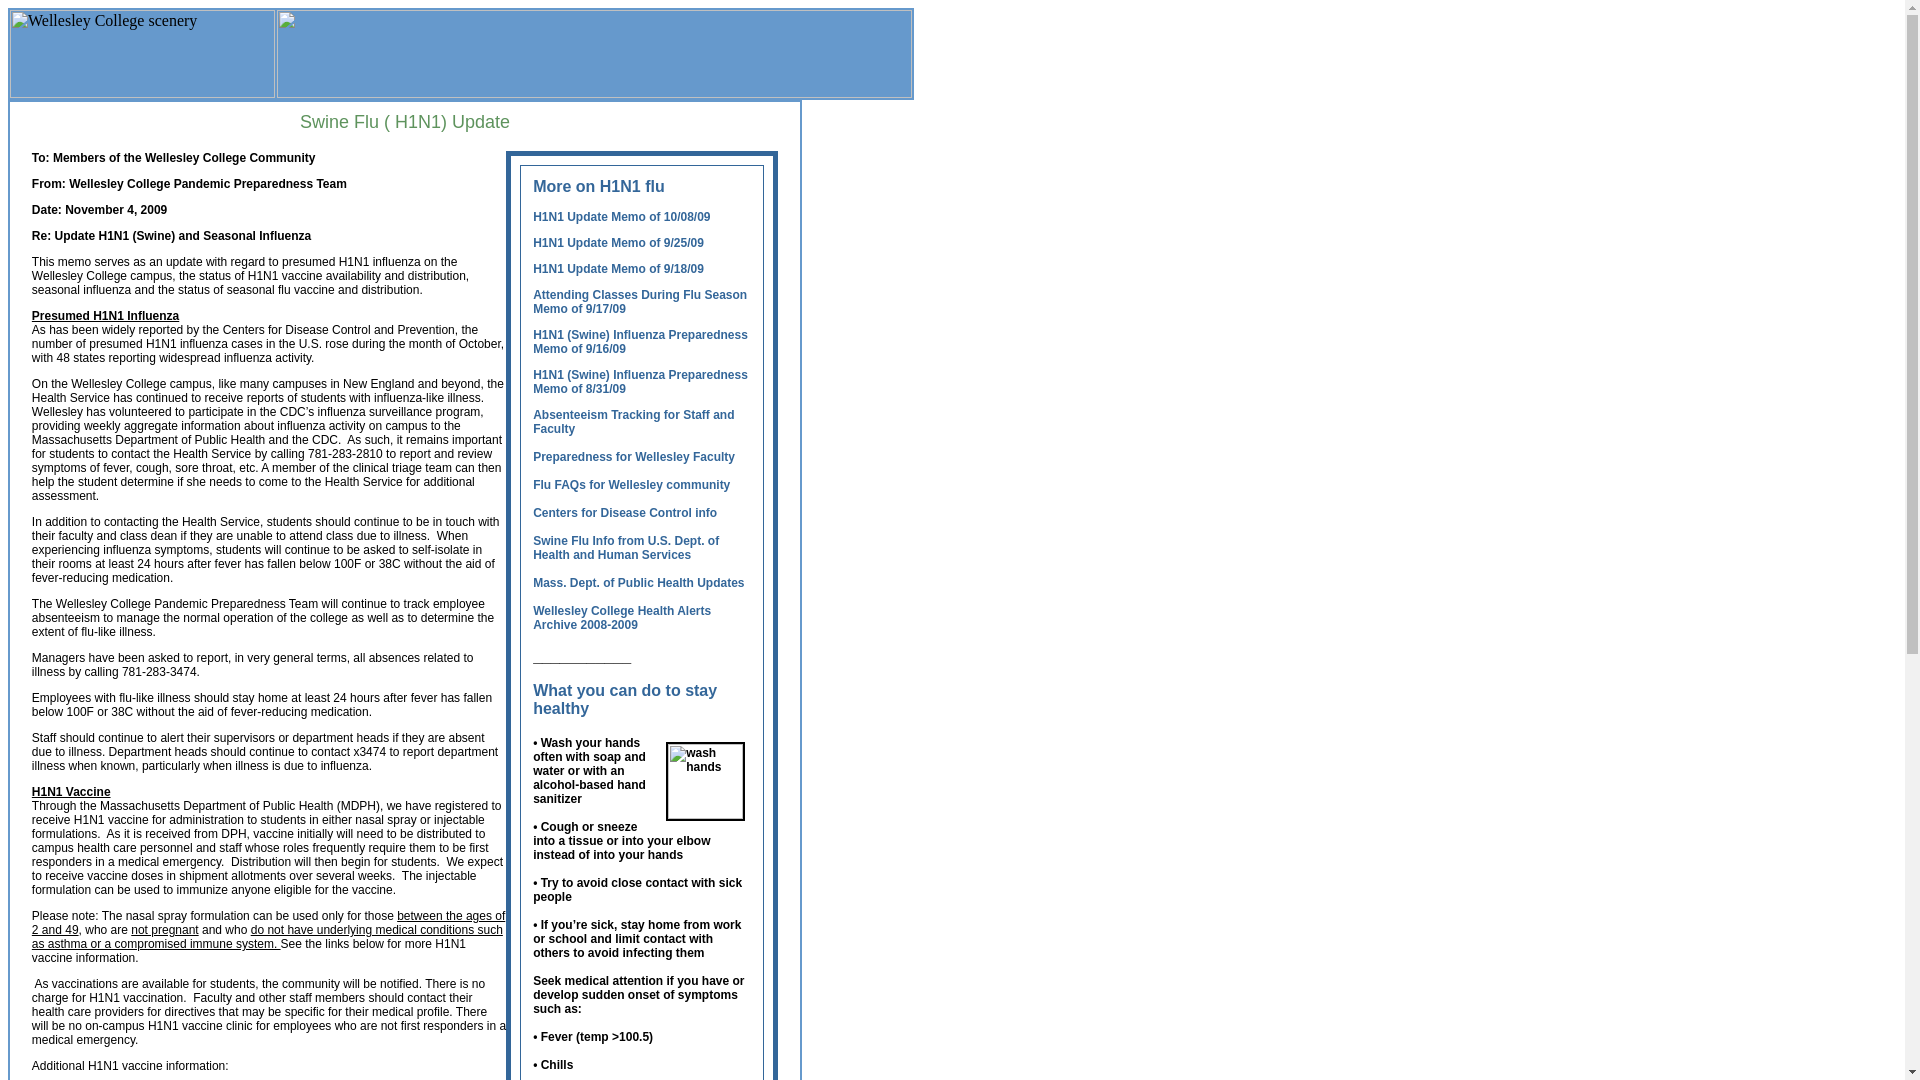 This screenshot has width=1920, height=1080. I want to click on Centers for Disease Control info, so click(624, 520).